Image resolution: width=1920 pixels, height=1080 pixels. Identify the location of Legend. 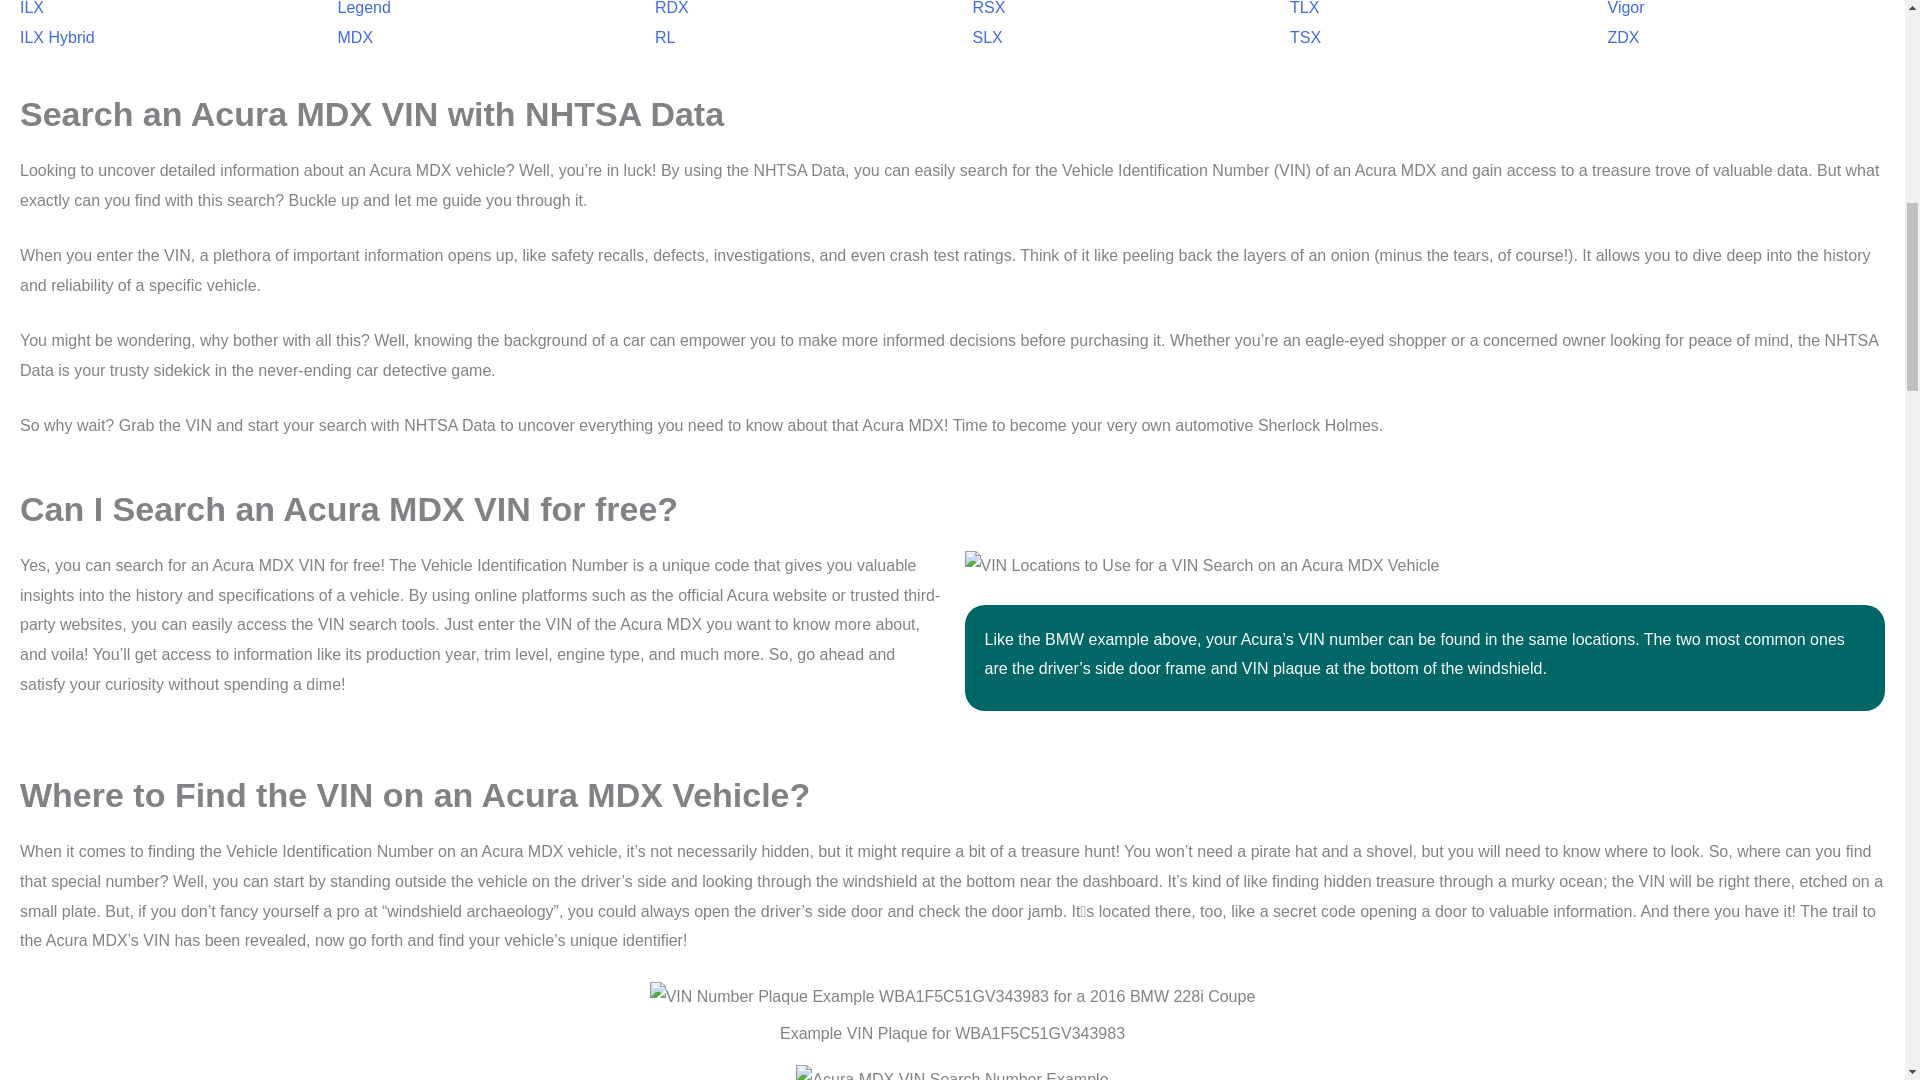
(364, 8).